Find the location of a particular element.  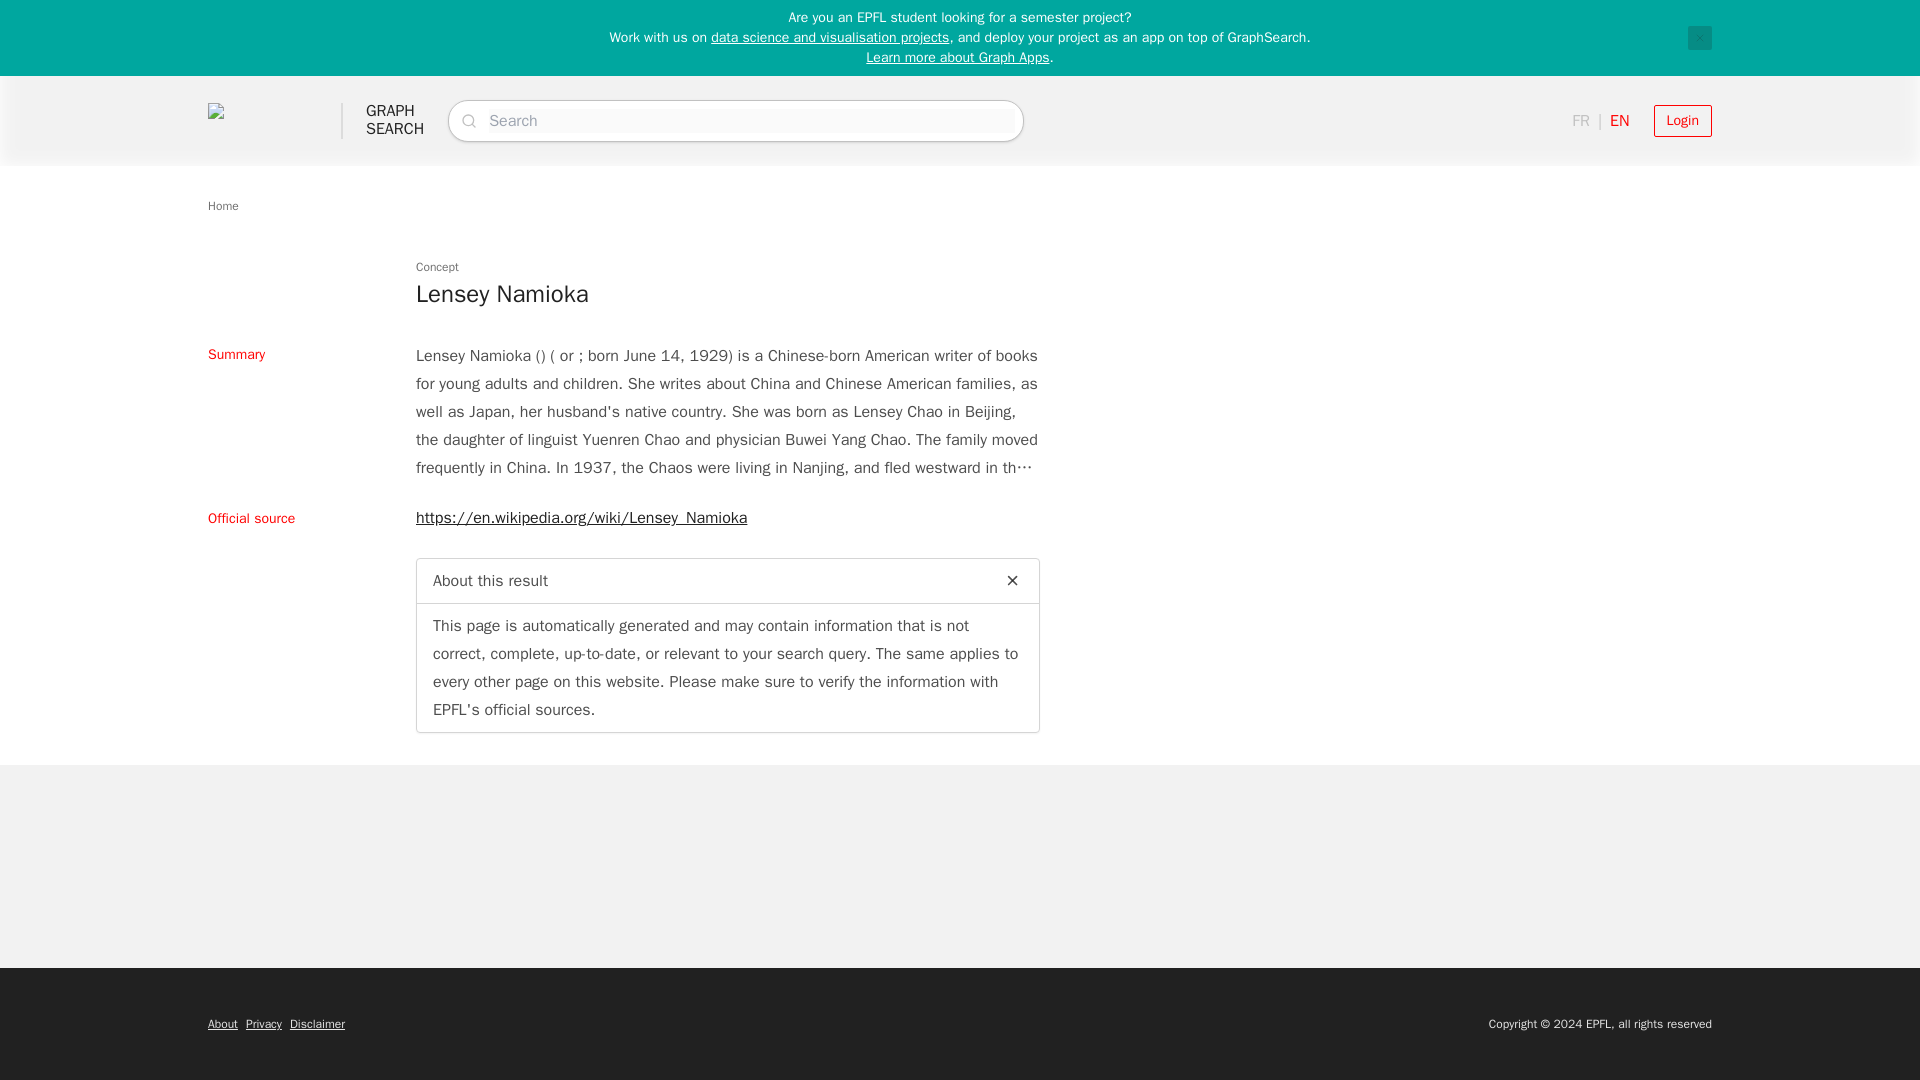

FR is located at coordinates (264, 1024).